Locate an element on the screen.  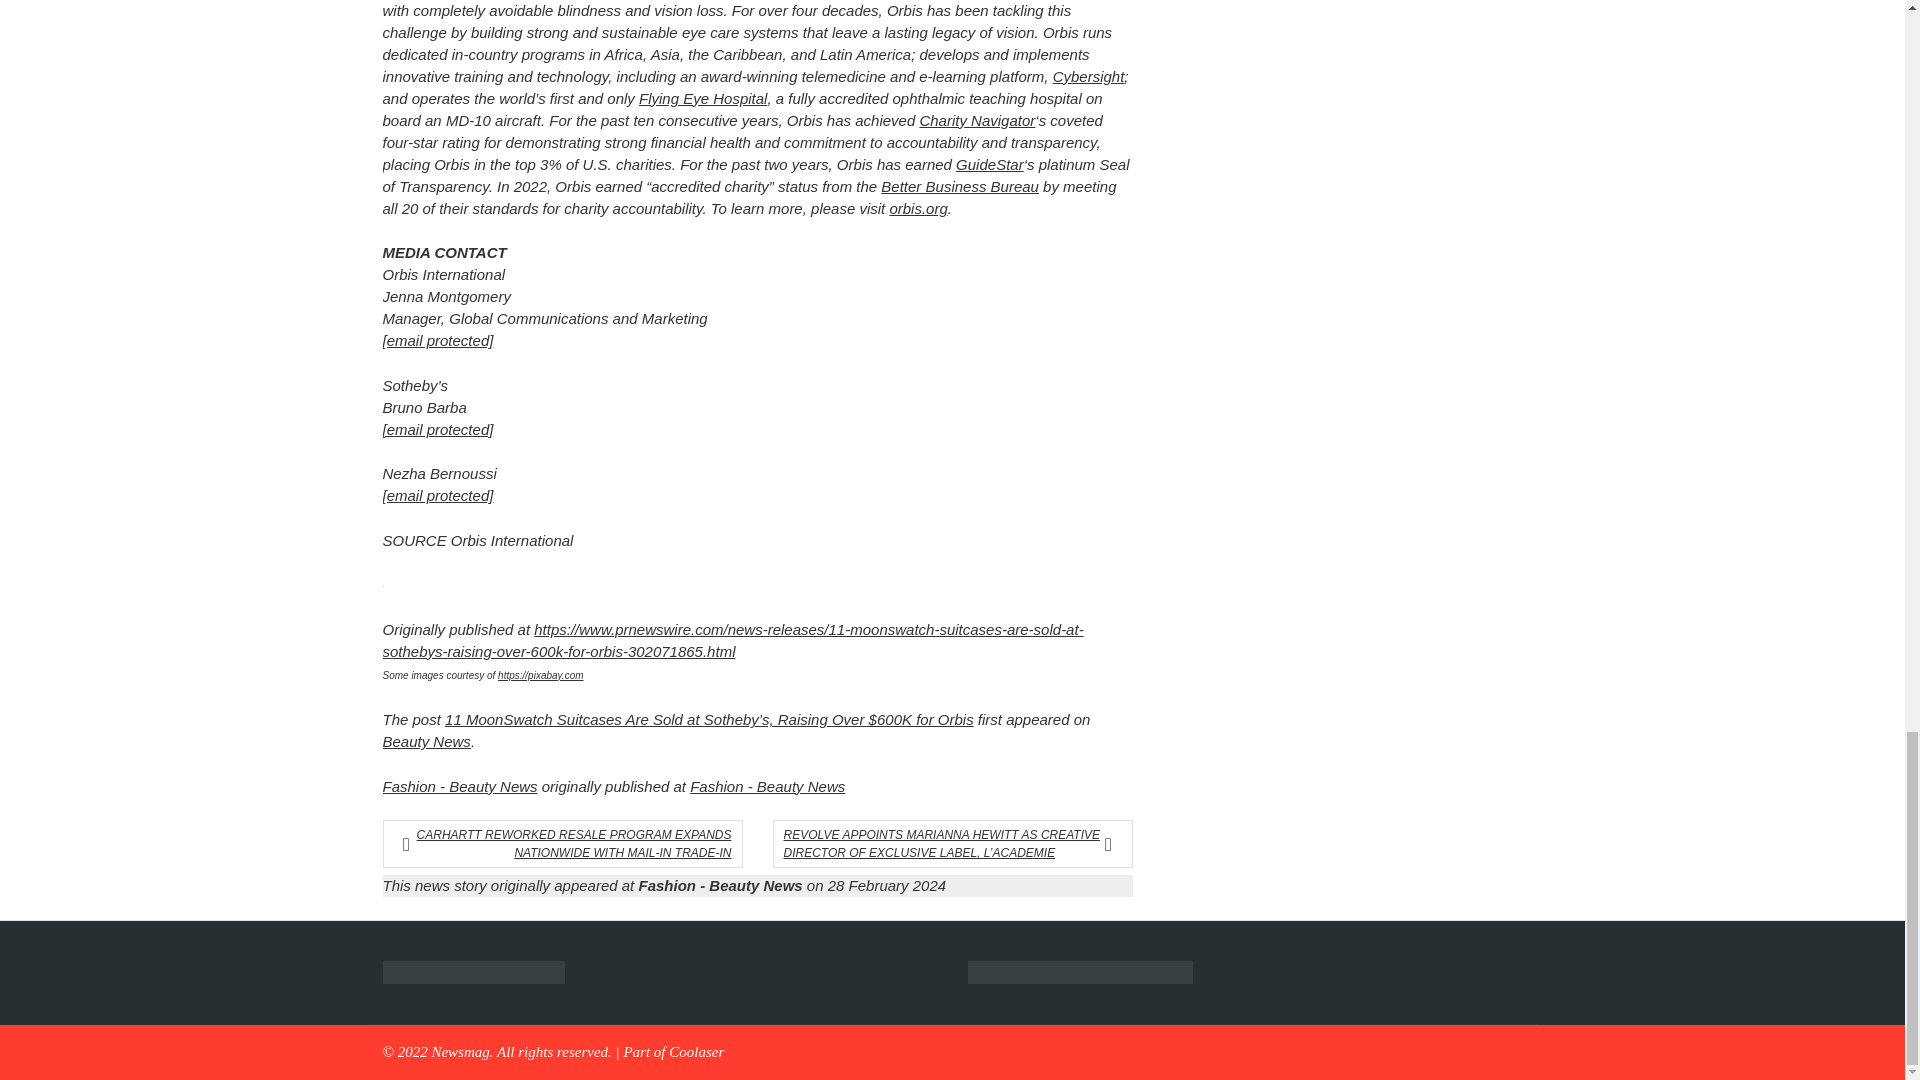
Cybersight is located at coordinates (1088, 76).